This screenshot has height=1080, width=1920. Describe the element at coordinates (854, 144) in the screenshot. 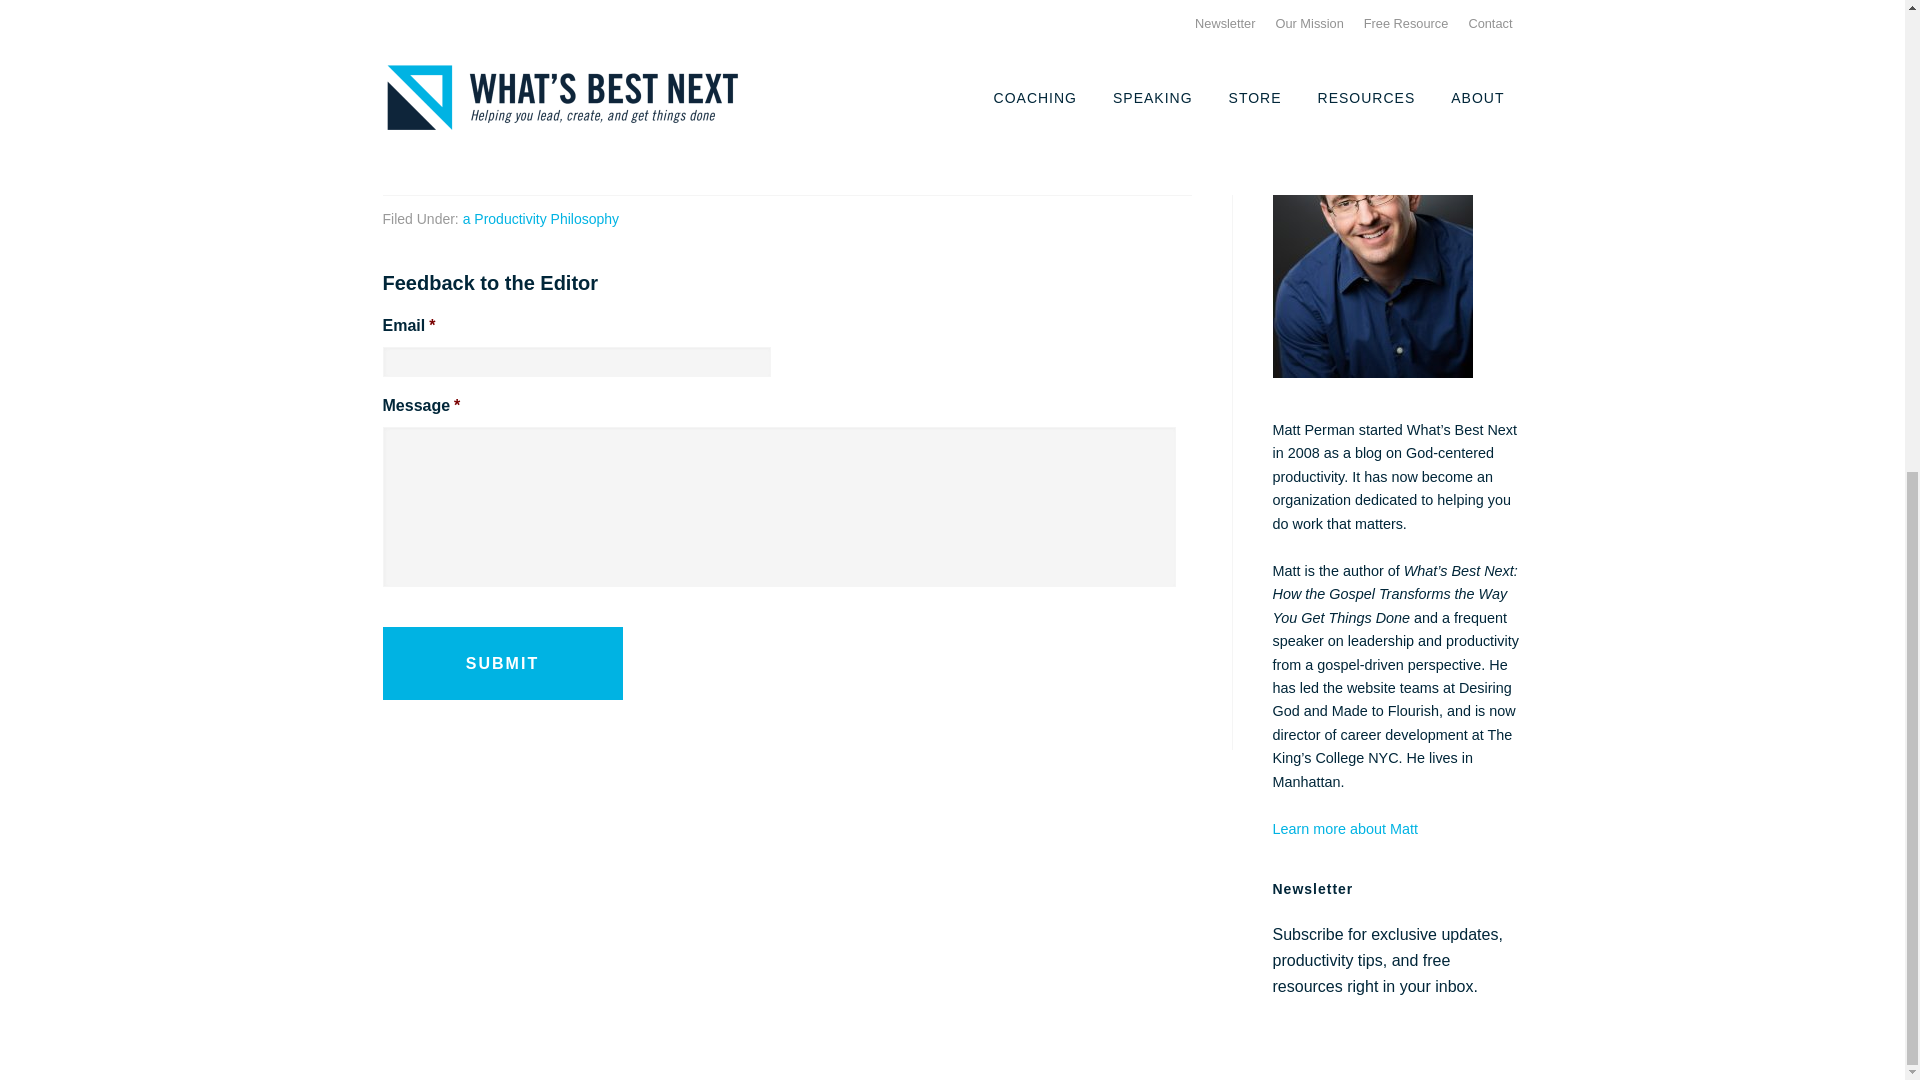

I see `LinkedIn` at that location.